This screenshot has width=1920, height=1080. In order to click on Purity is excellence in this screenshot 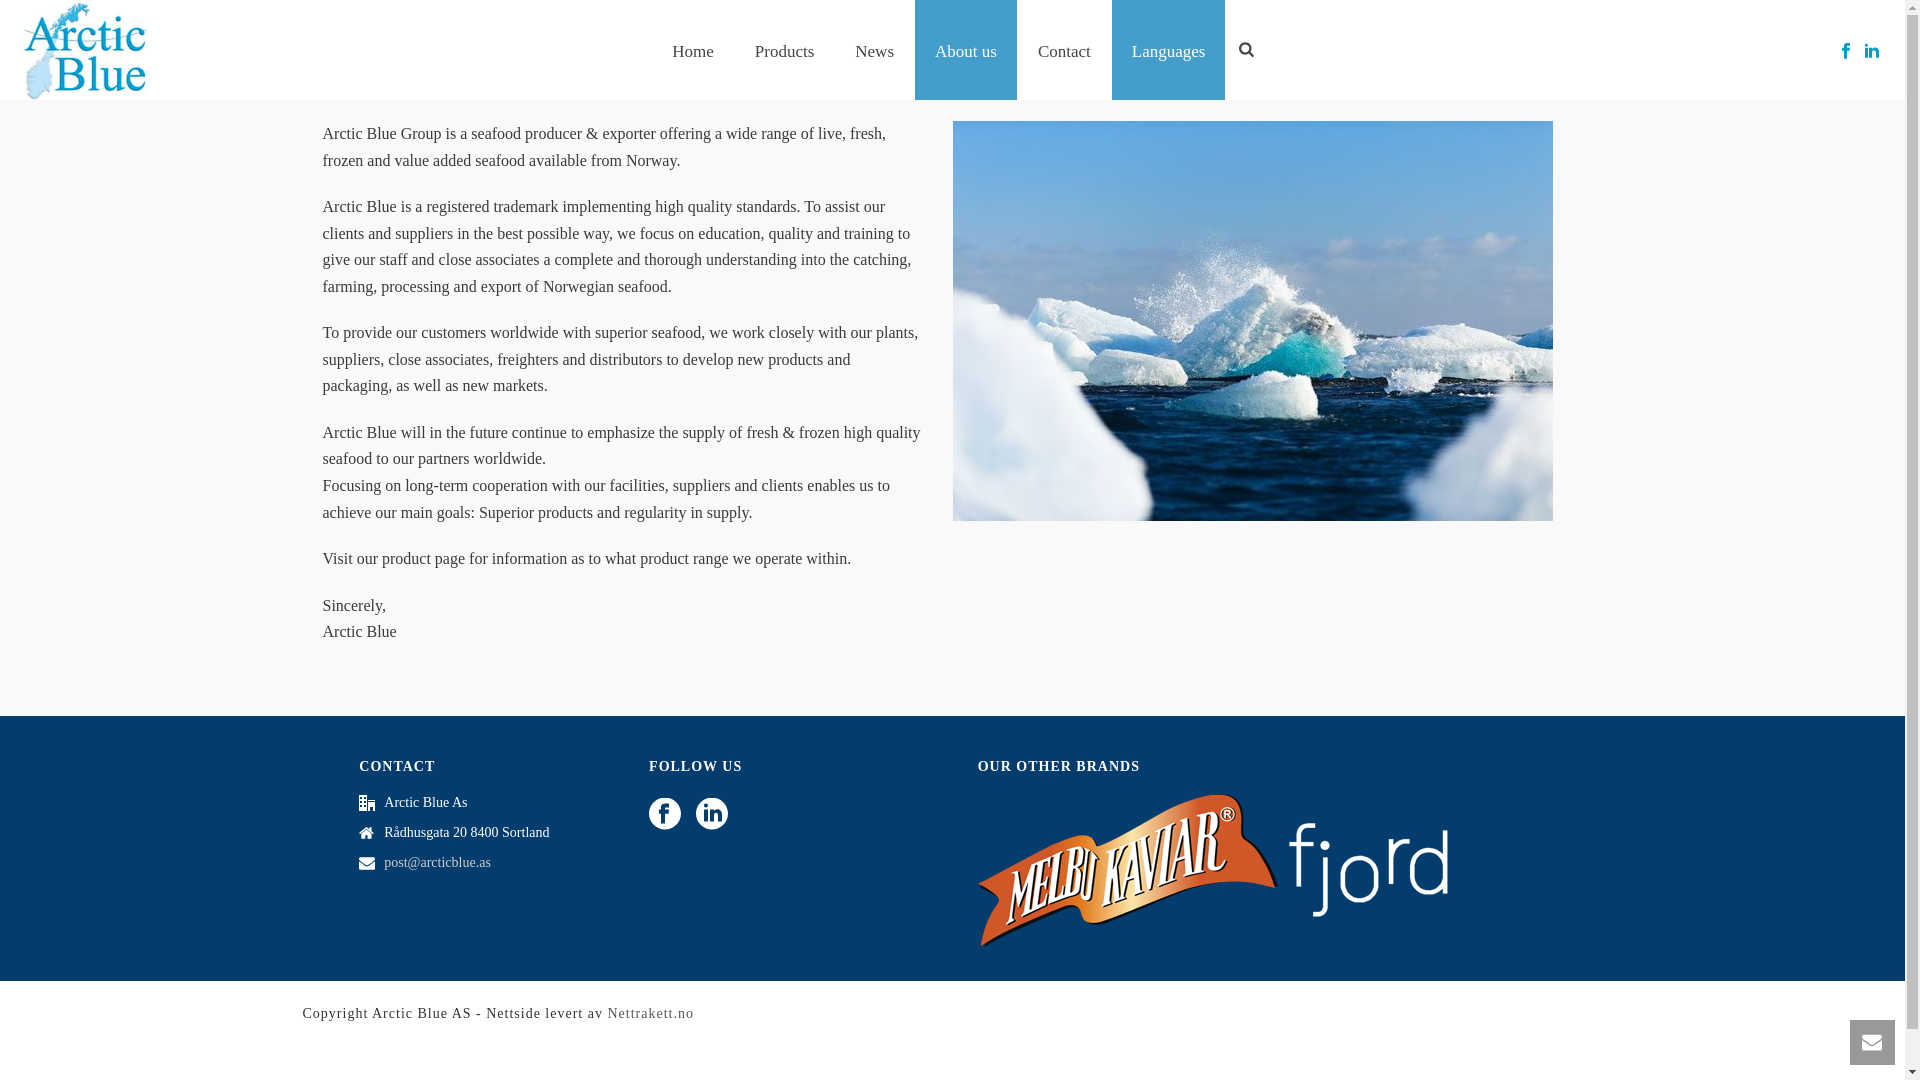, I will do `click(85, 50)`.